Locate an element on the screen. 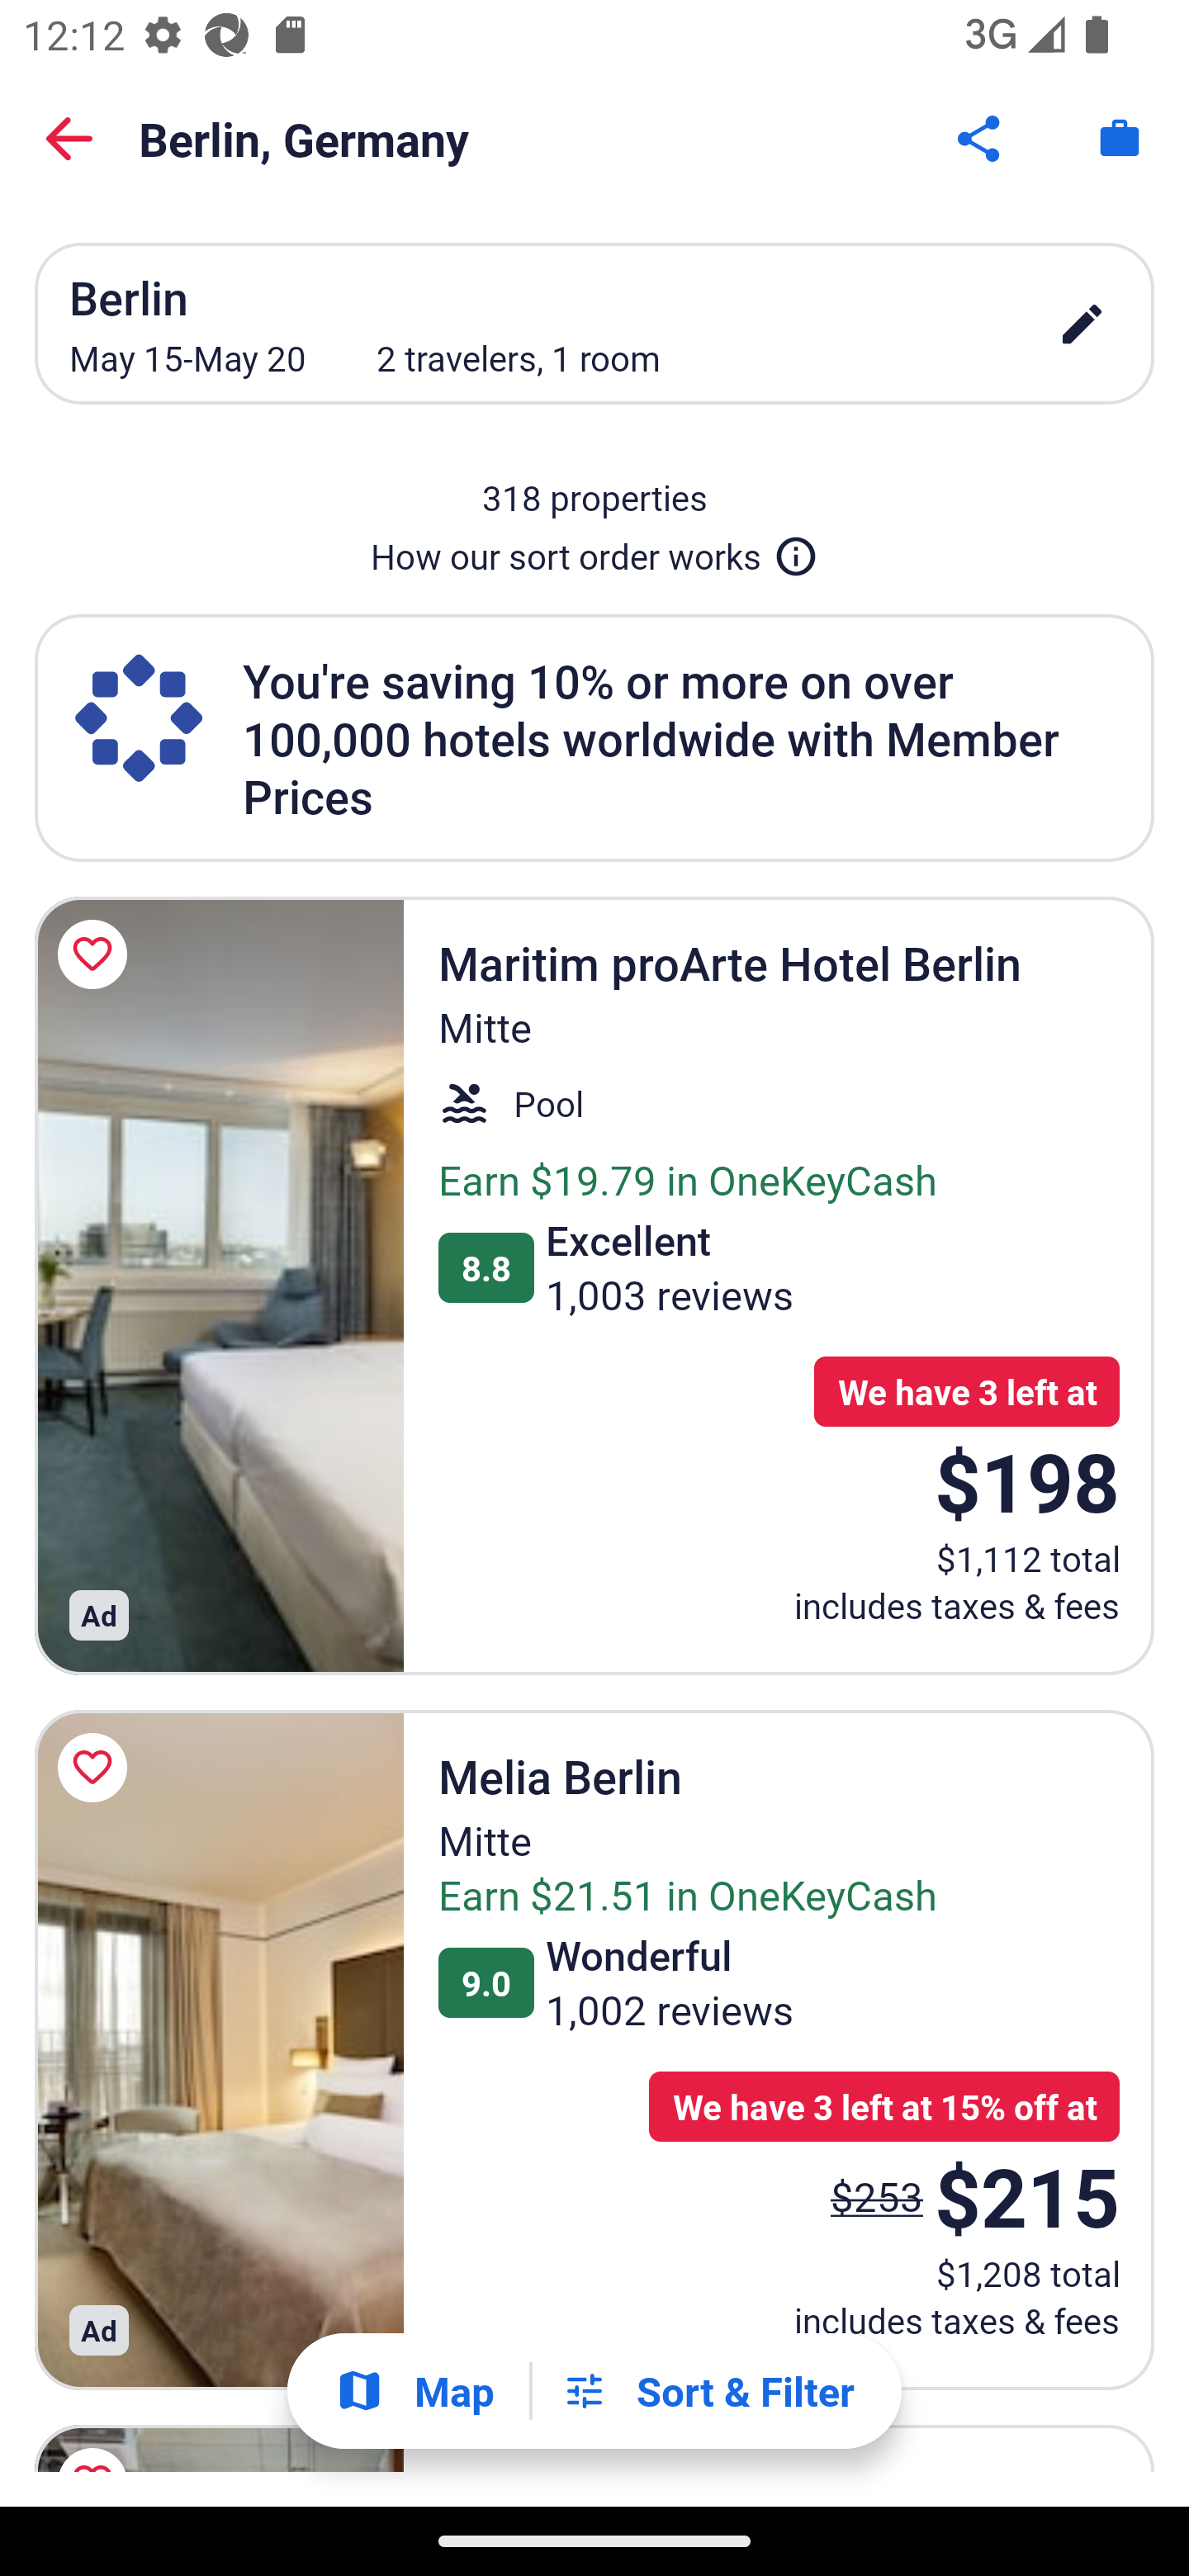 The image size is (1189, 2576). Show map Map Show map Button is located at coordinates (414, 2391).